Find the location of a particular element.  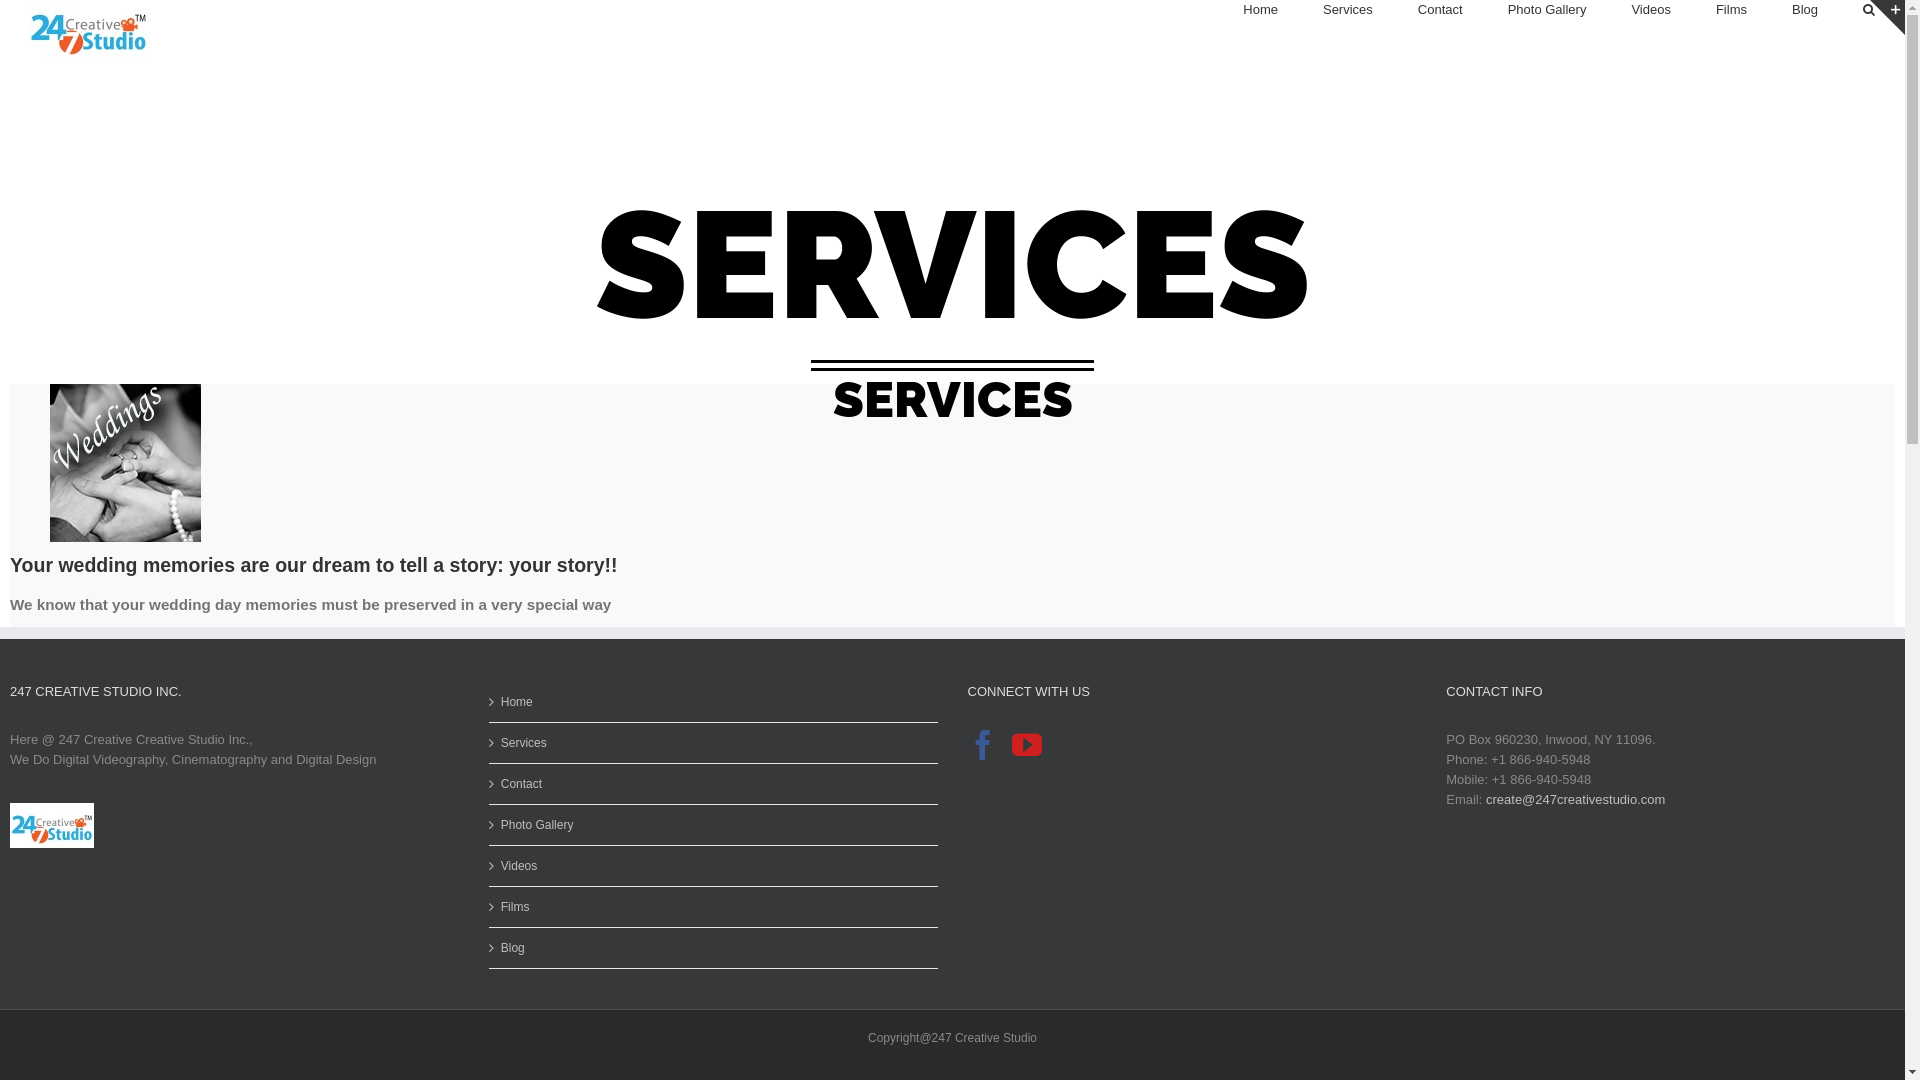

Facebook is located at coordinates (983, 745).